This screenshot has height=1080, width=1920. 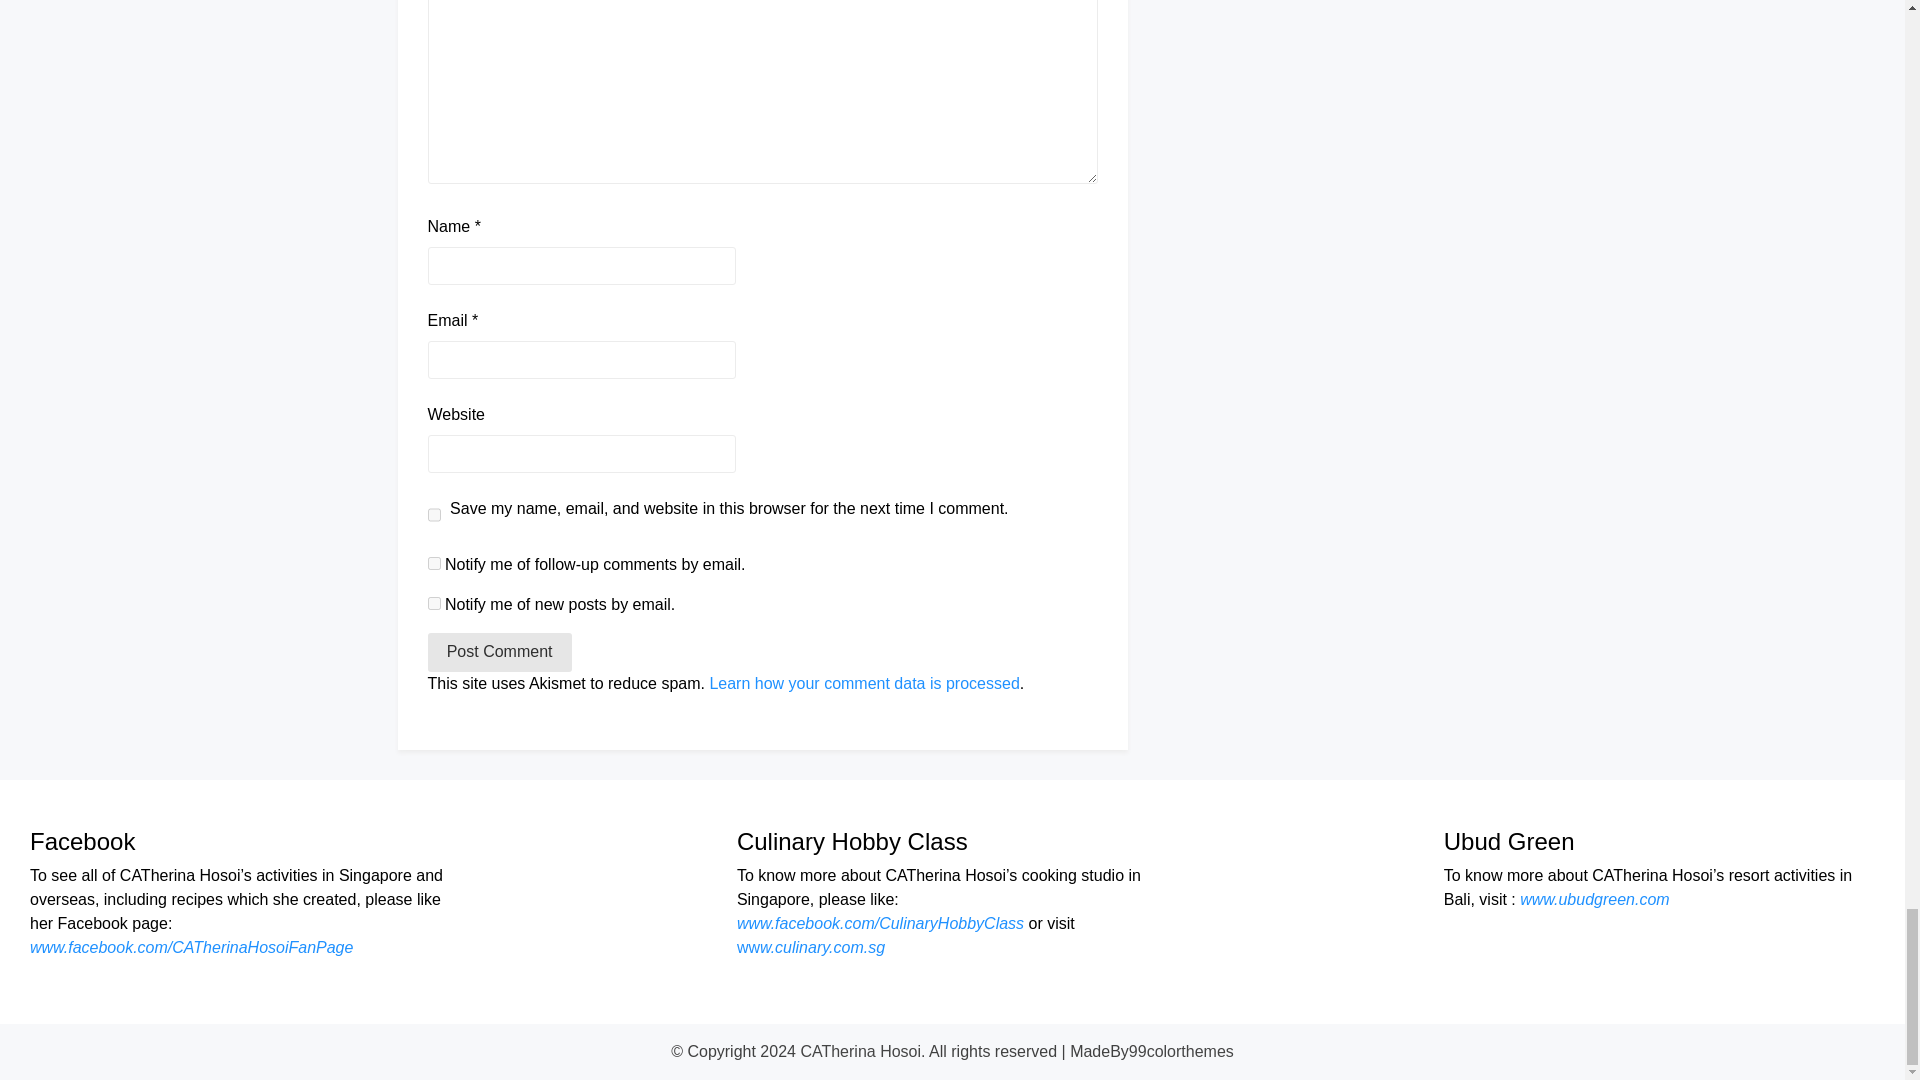 I want to click on Post Comment, so click(x=500, y=651).